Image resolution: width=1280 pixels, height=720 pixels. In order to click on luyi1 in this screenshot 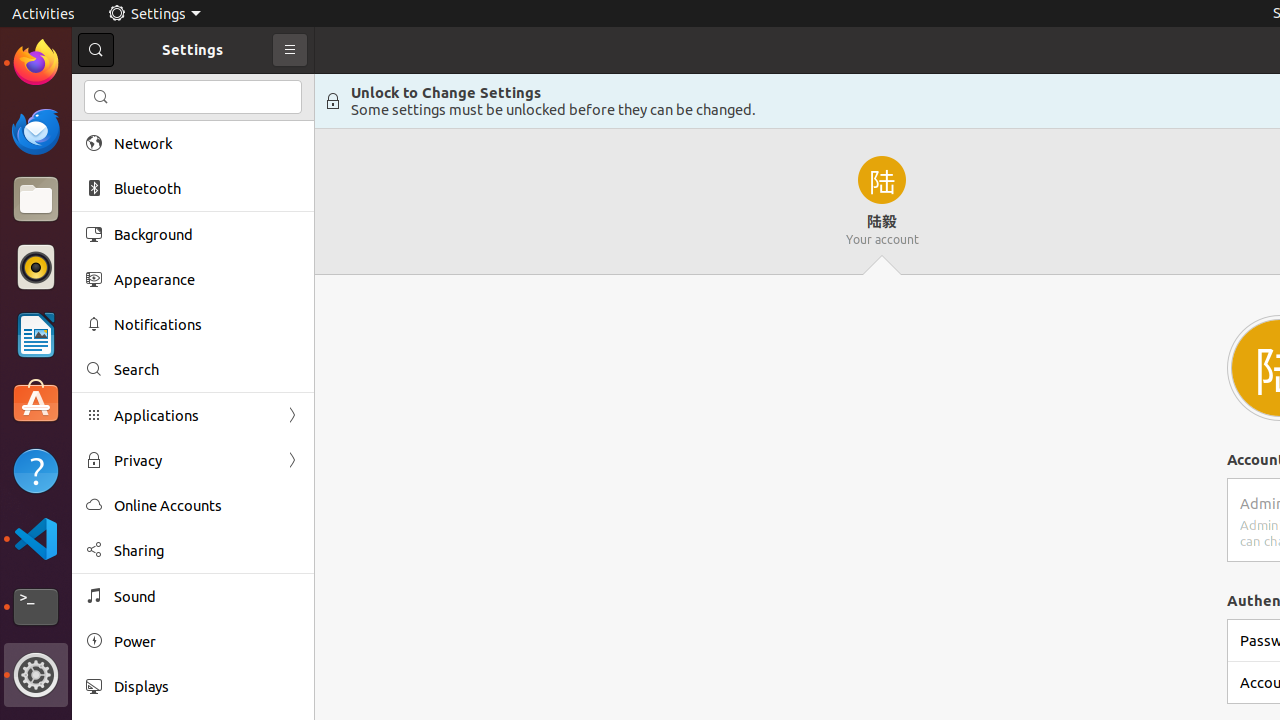, I will do `click(134, 89)`.